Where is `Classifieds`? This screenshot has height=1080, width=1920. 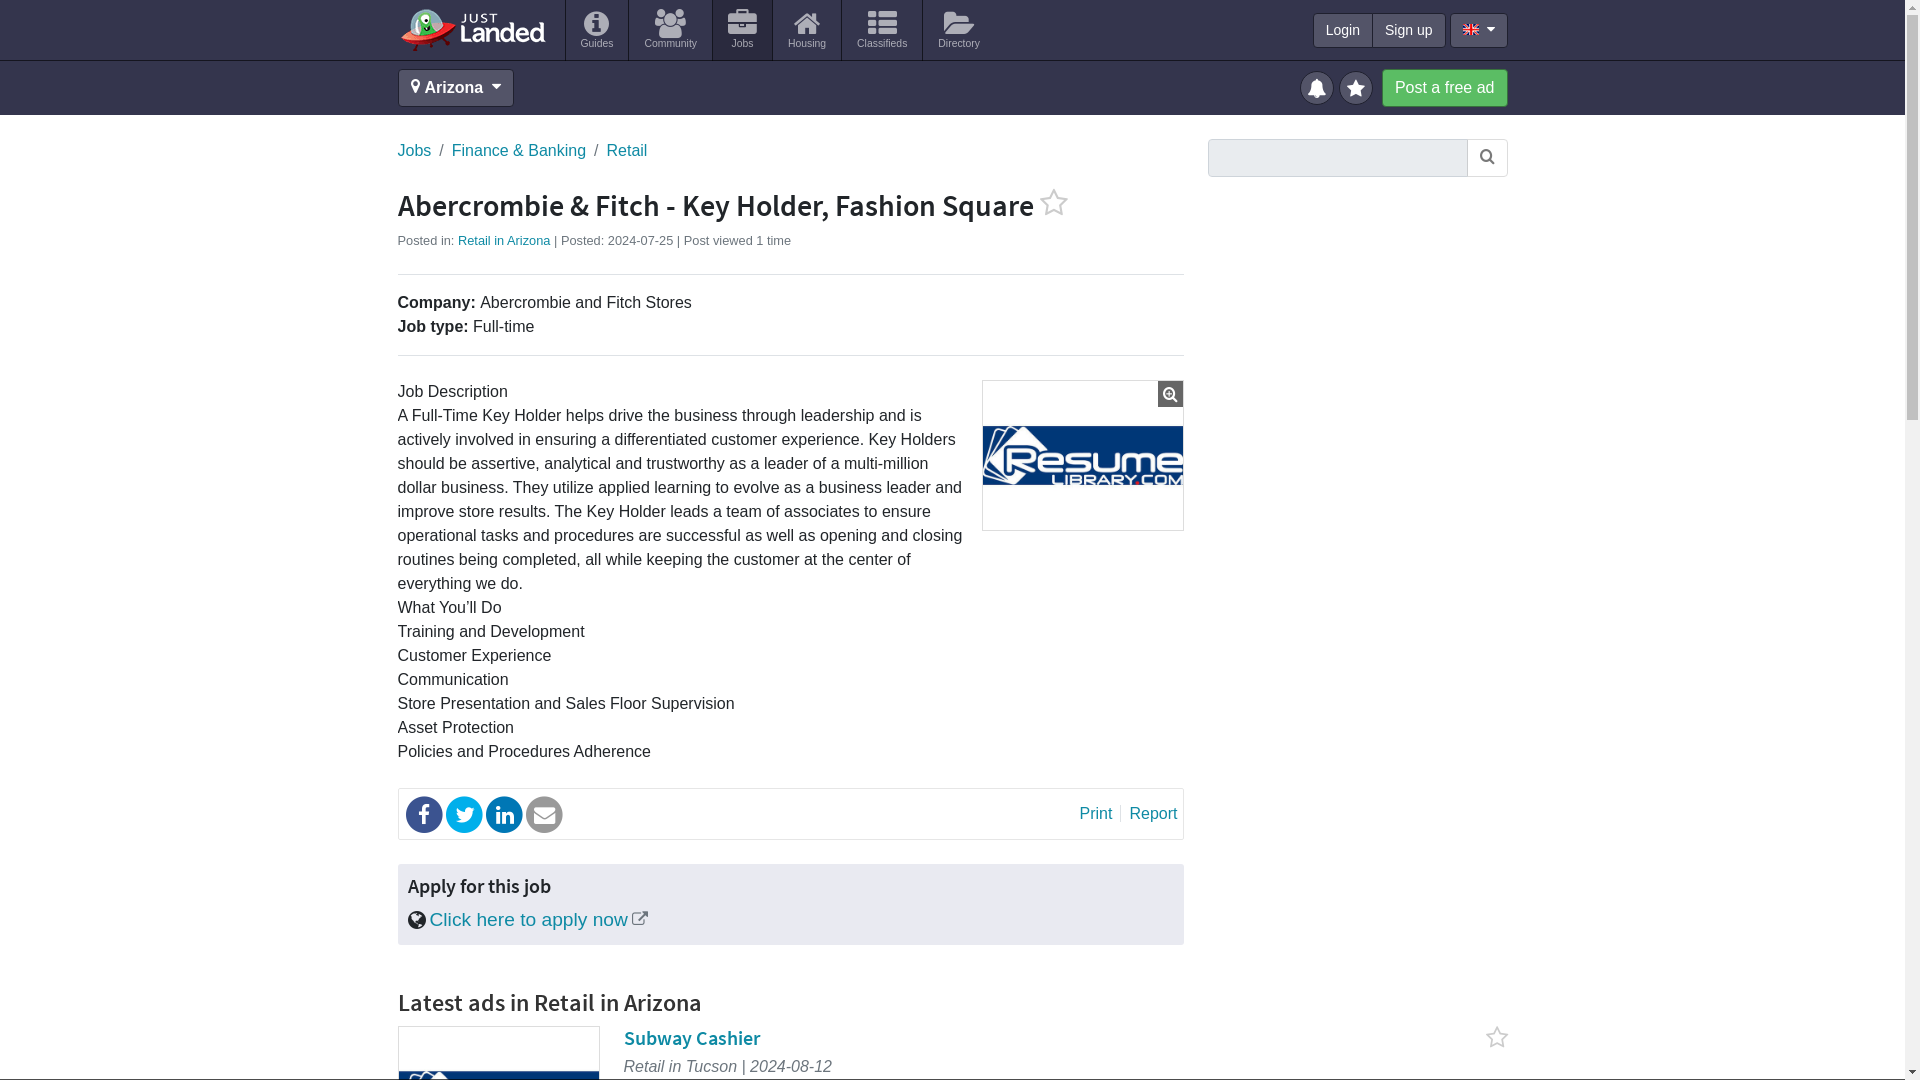
Classifieds is located at coordinates (882, 30).